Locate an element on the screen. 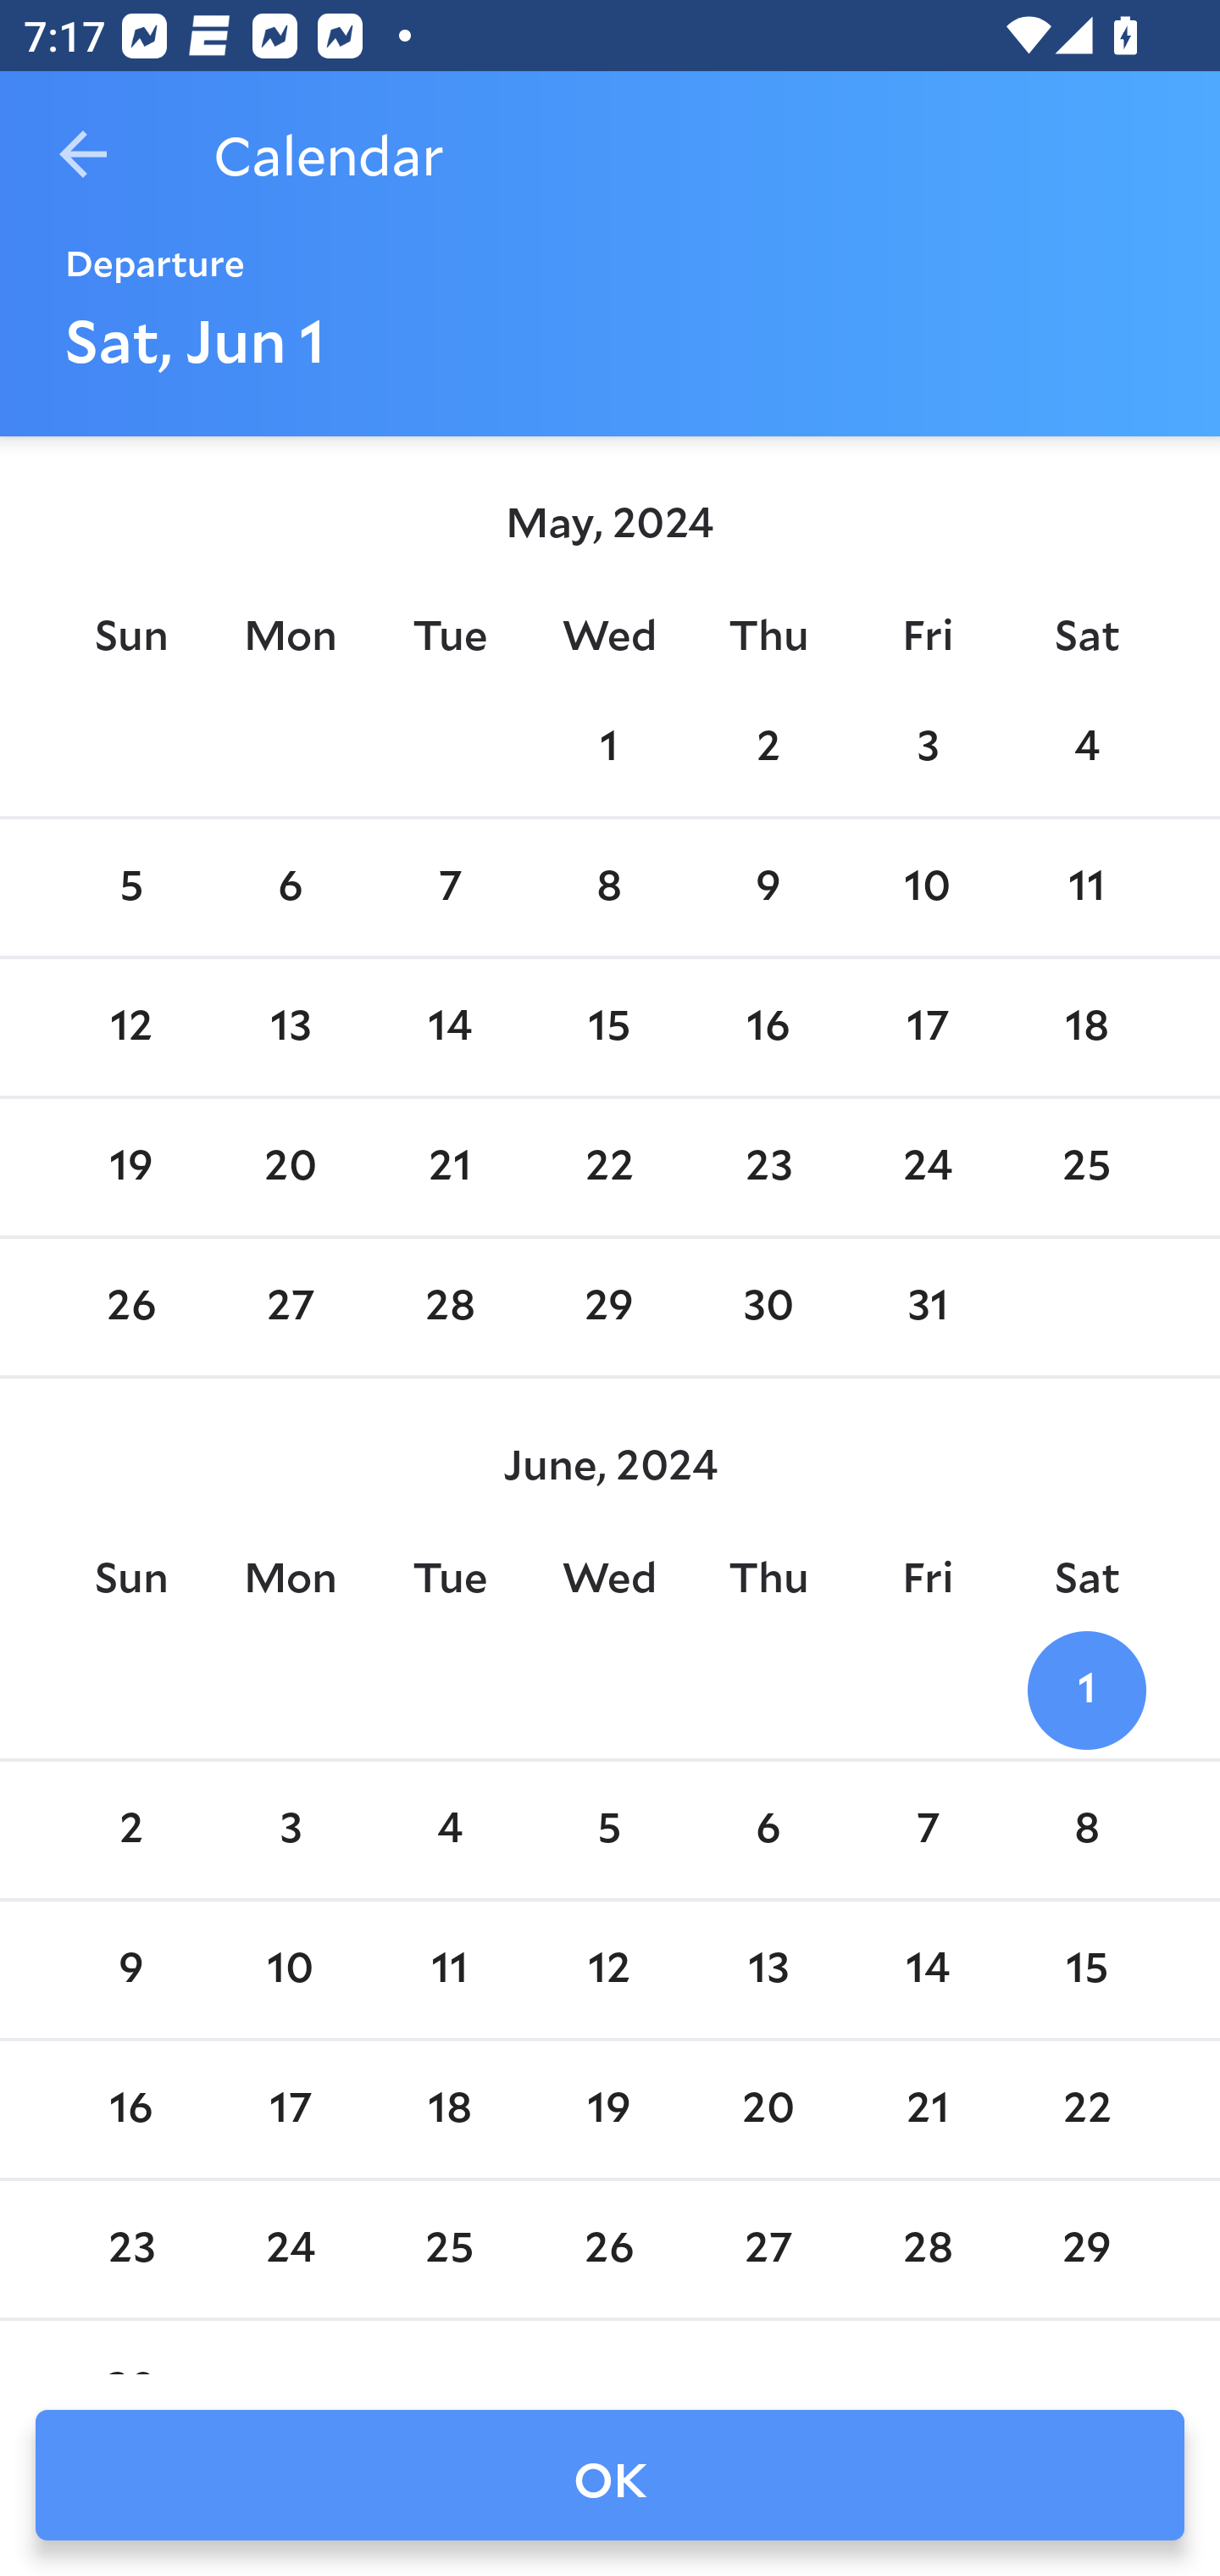  5 is located at coordinates (609, 1831).